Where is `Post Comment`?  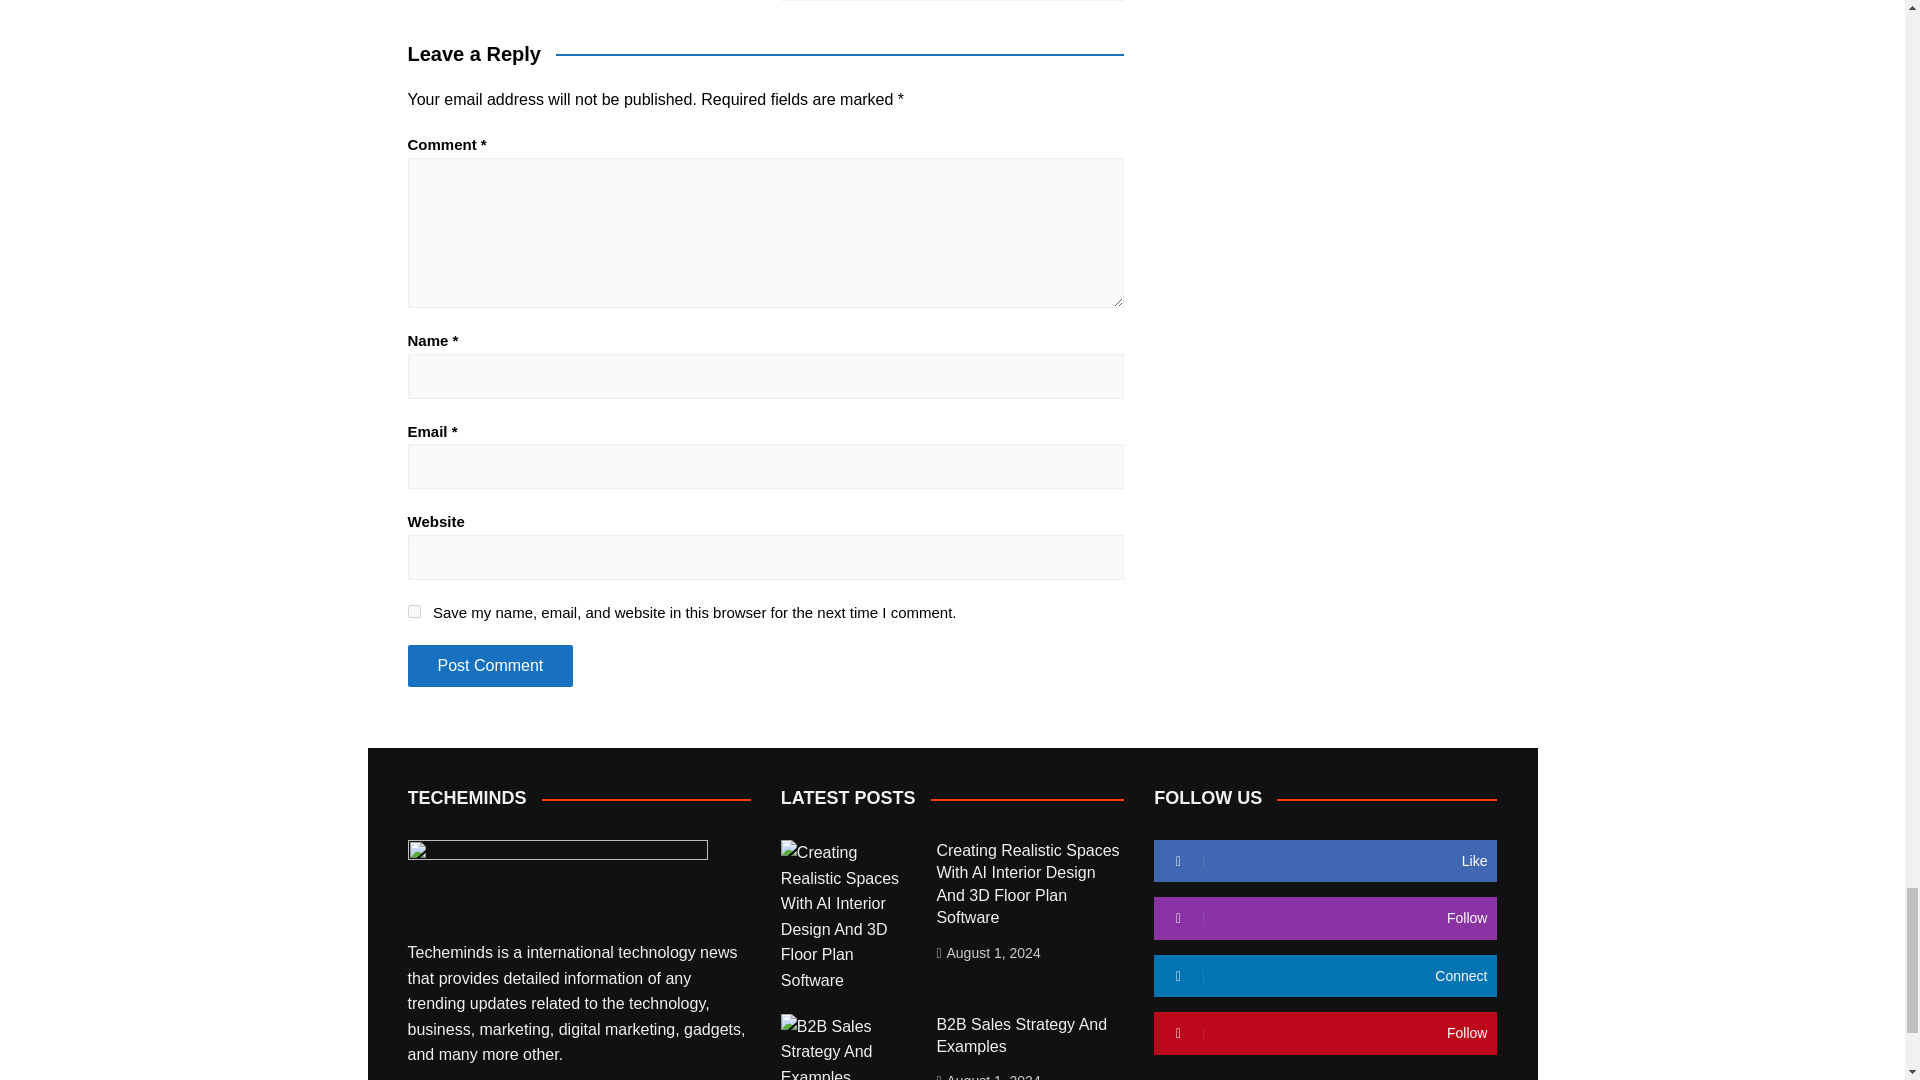
Post Comment is located at coordinates (490, 665).